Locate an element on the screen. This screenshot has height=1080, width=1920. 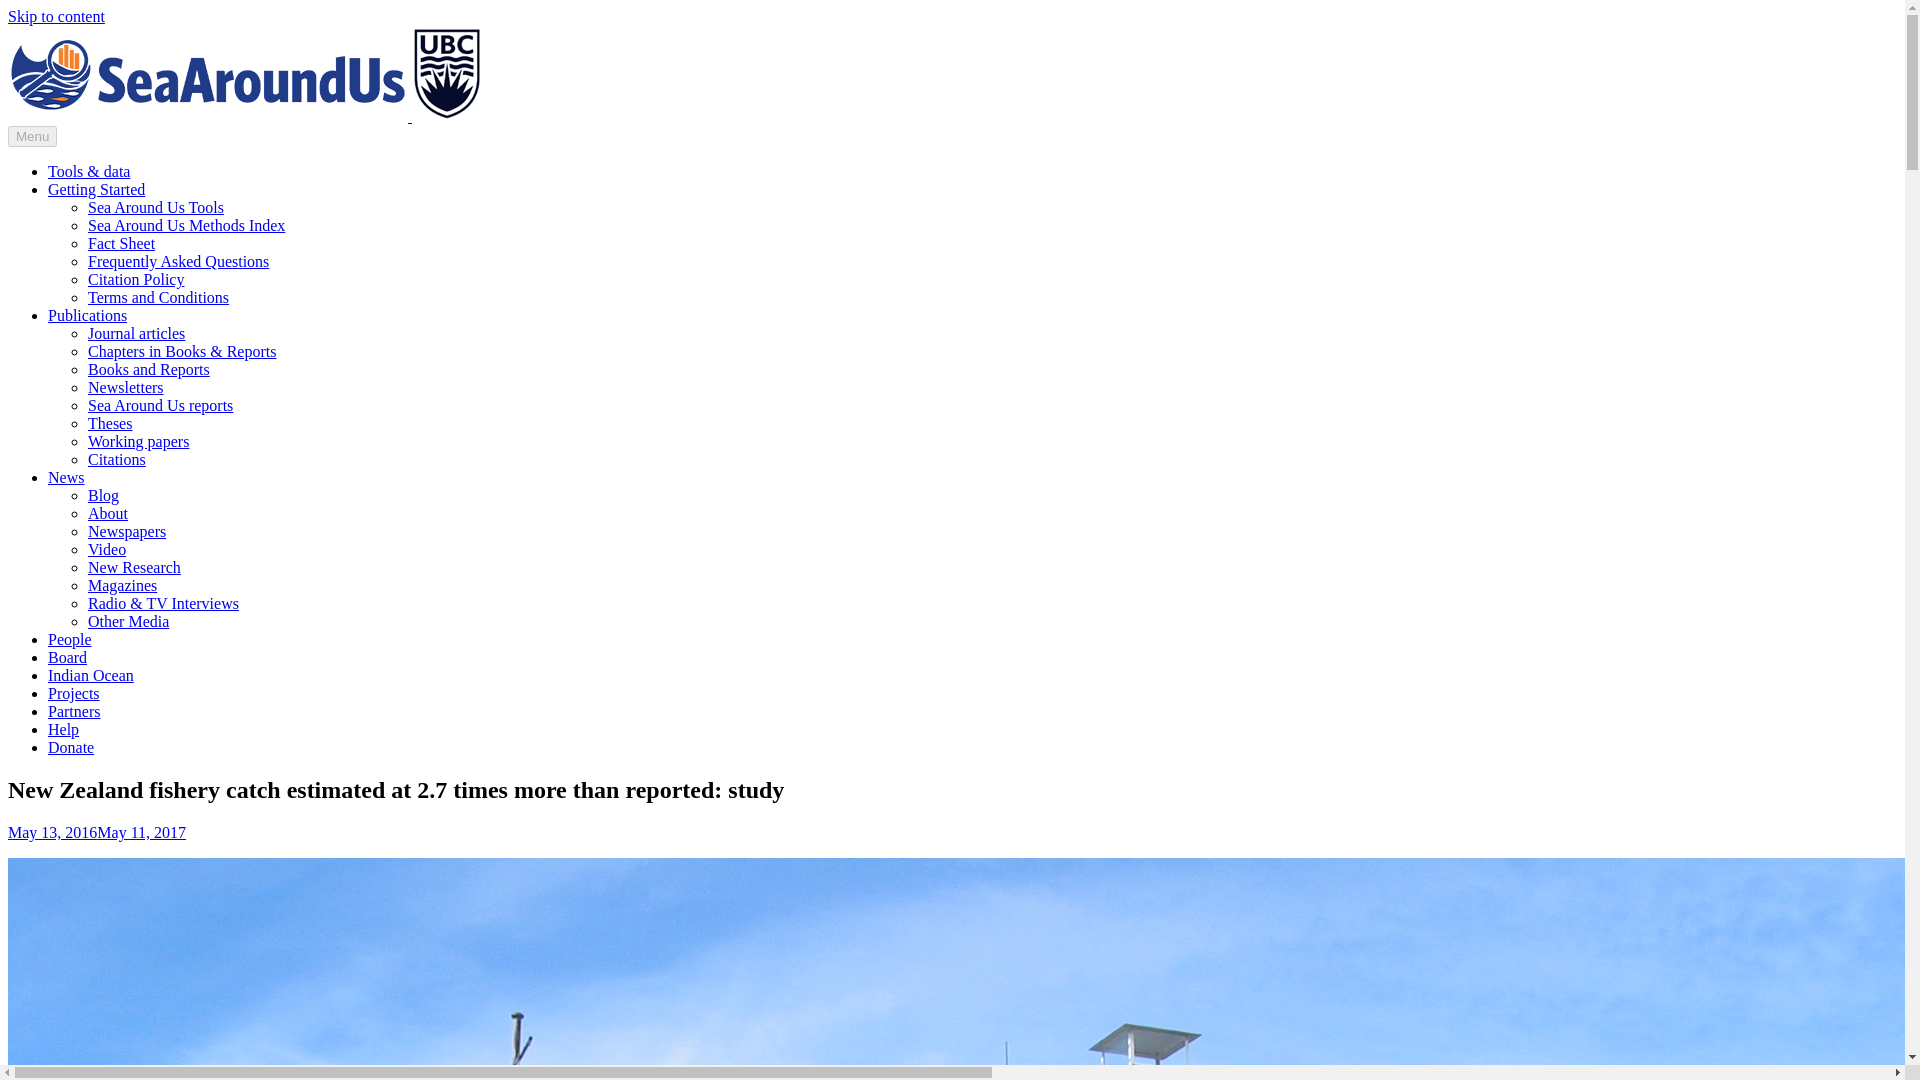
Sea Around Us Tools is located at coordinates (156, 207).